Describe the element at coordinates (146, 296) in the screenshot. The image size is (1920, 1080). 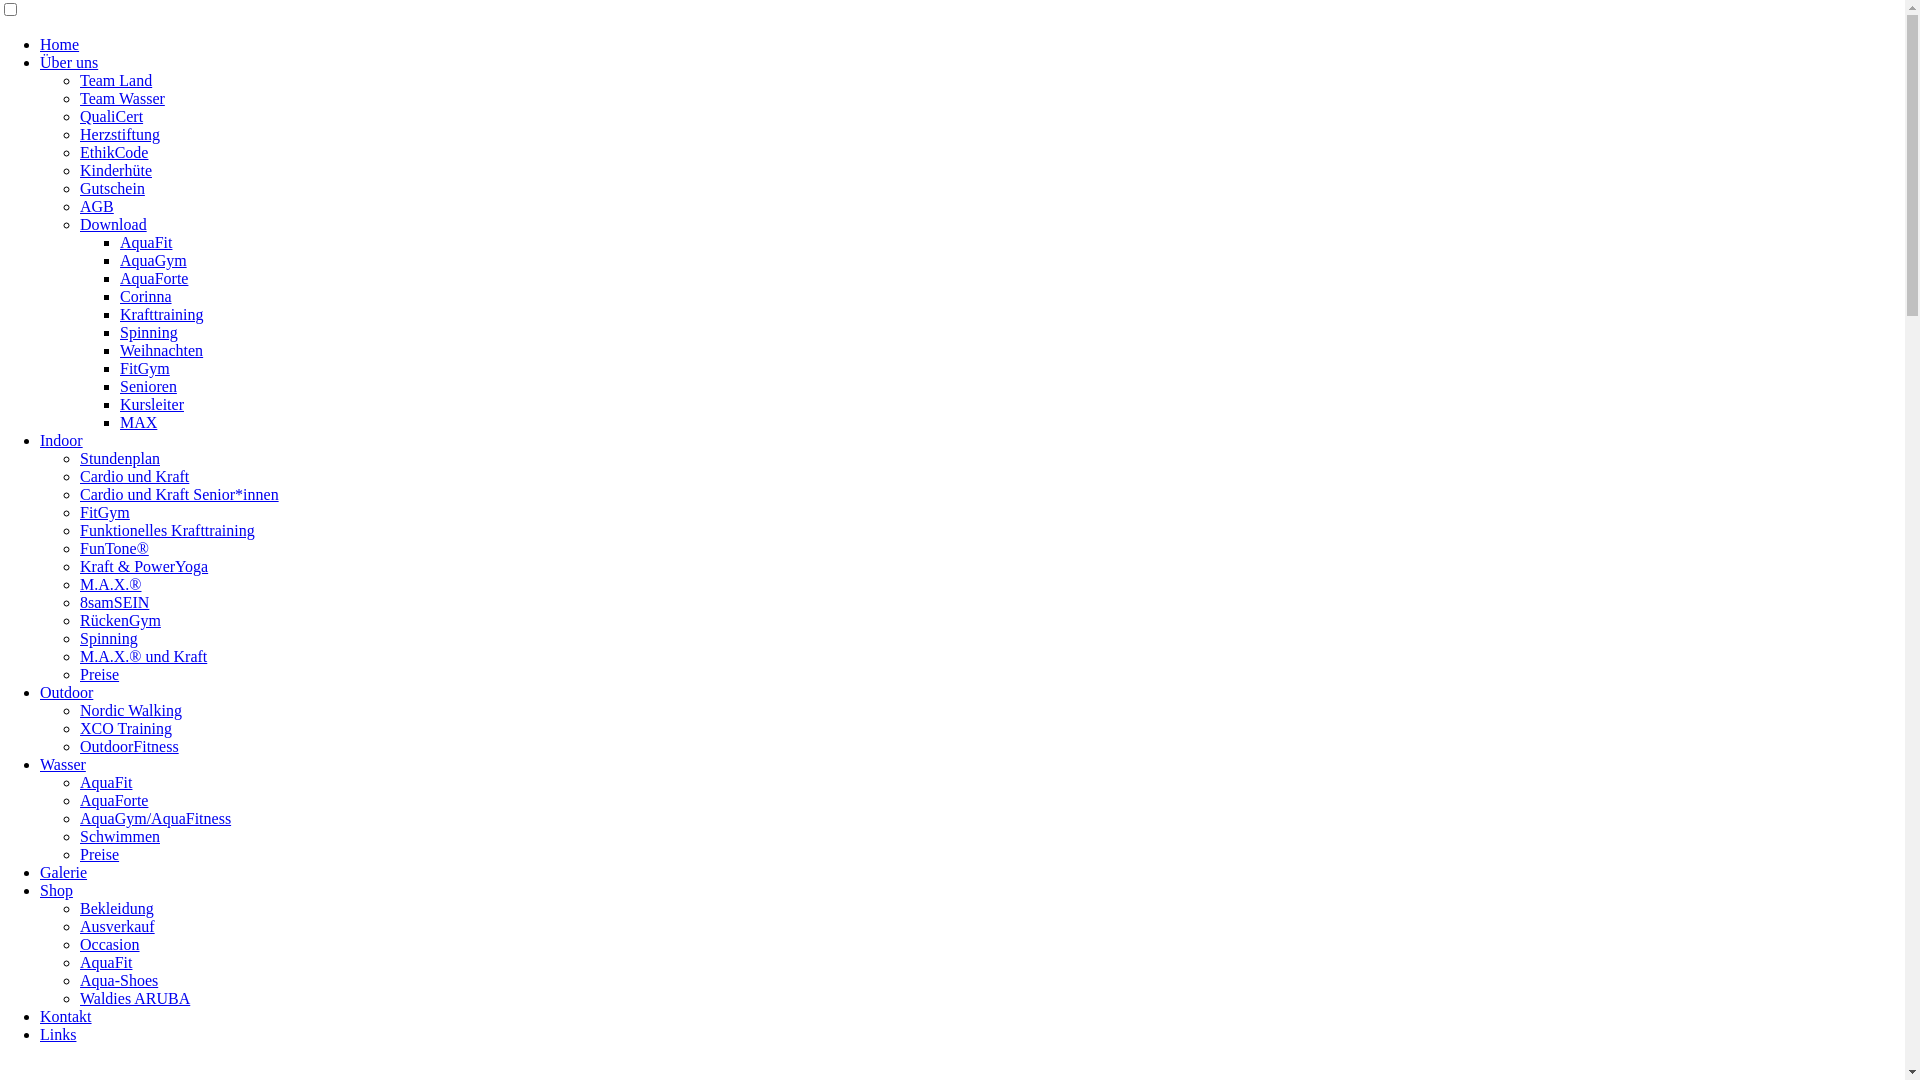
I see `Corinna` at that location.